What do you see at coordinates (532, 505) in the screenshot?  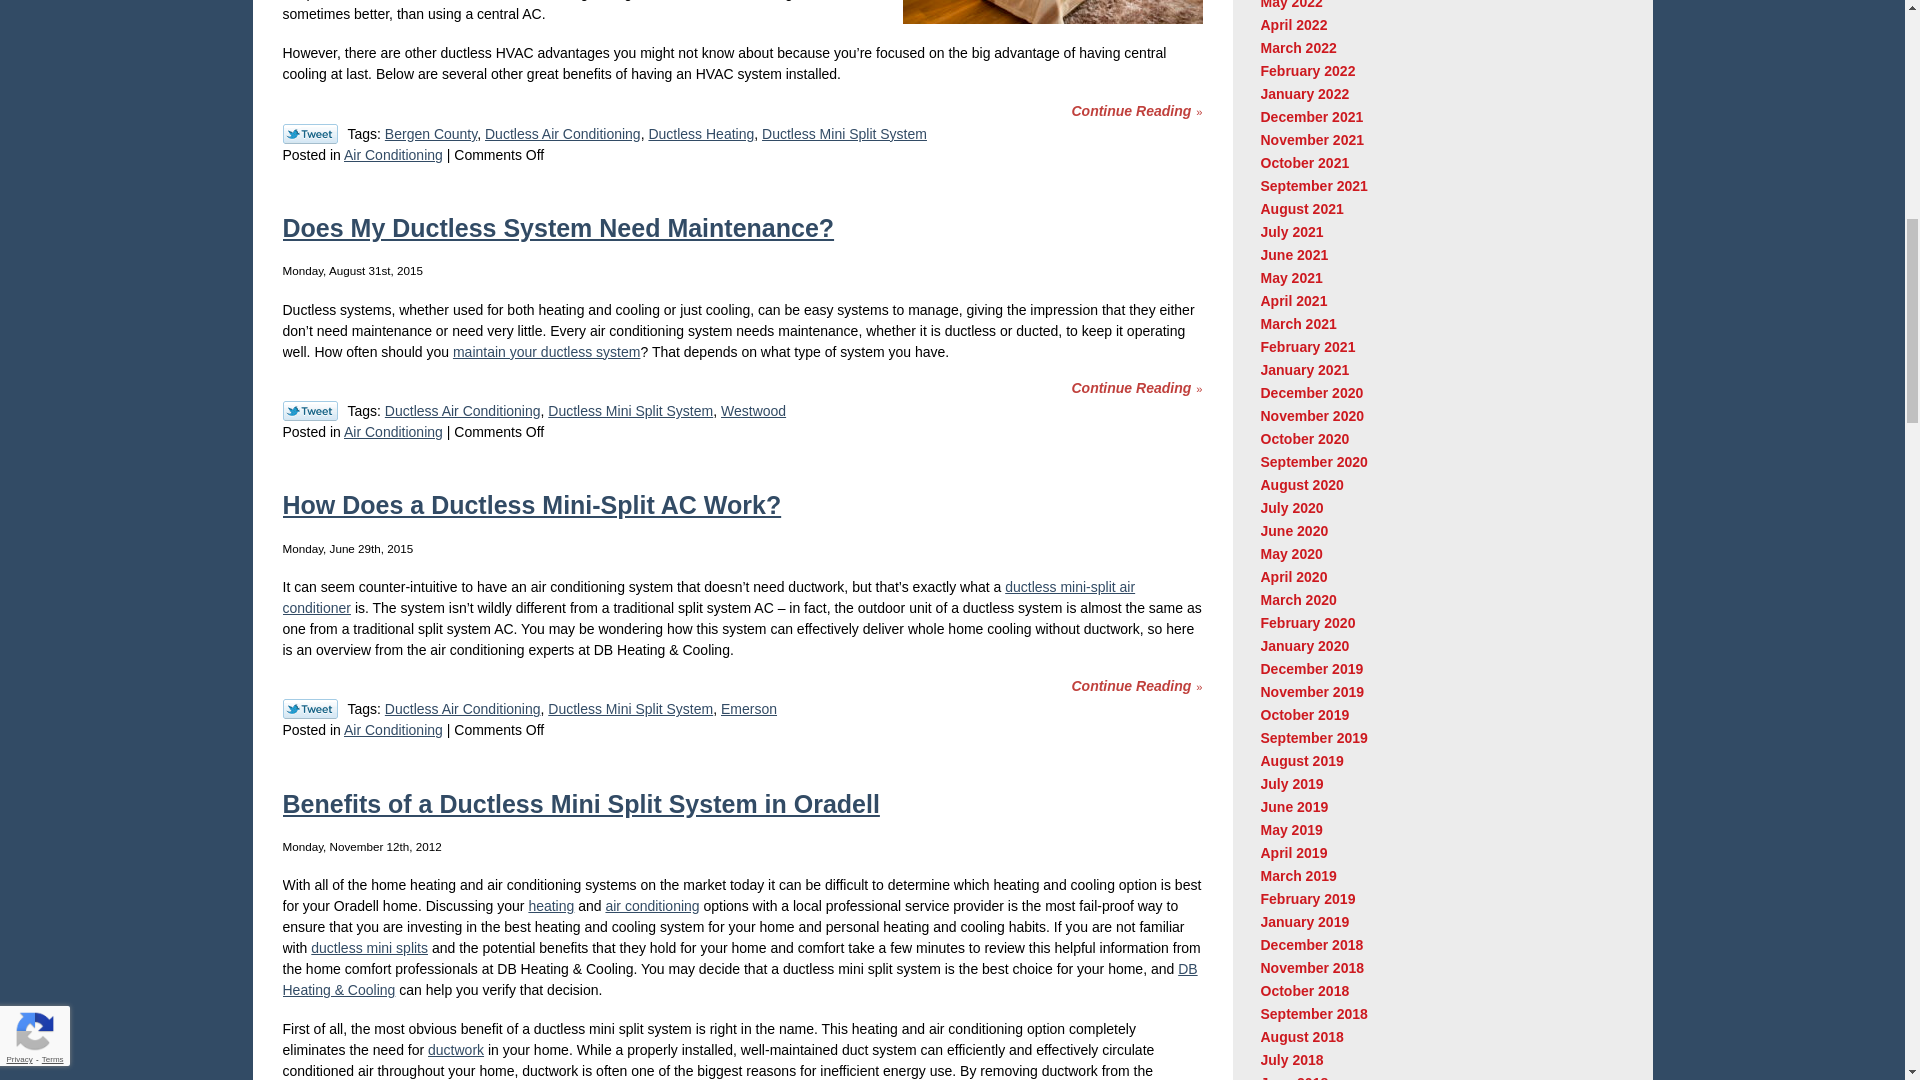 I see `Permanent Link to How Does a Ductless Mini-Split AC Work?` at bounding box center [532, 505].